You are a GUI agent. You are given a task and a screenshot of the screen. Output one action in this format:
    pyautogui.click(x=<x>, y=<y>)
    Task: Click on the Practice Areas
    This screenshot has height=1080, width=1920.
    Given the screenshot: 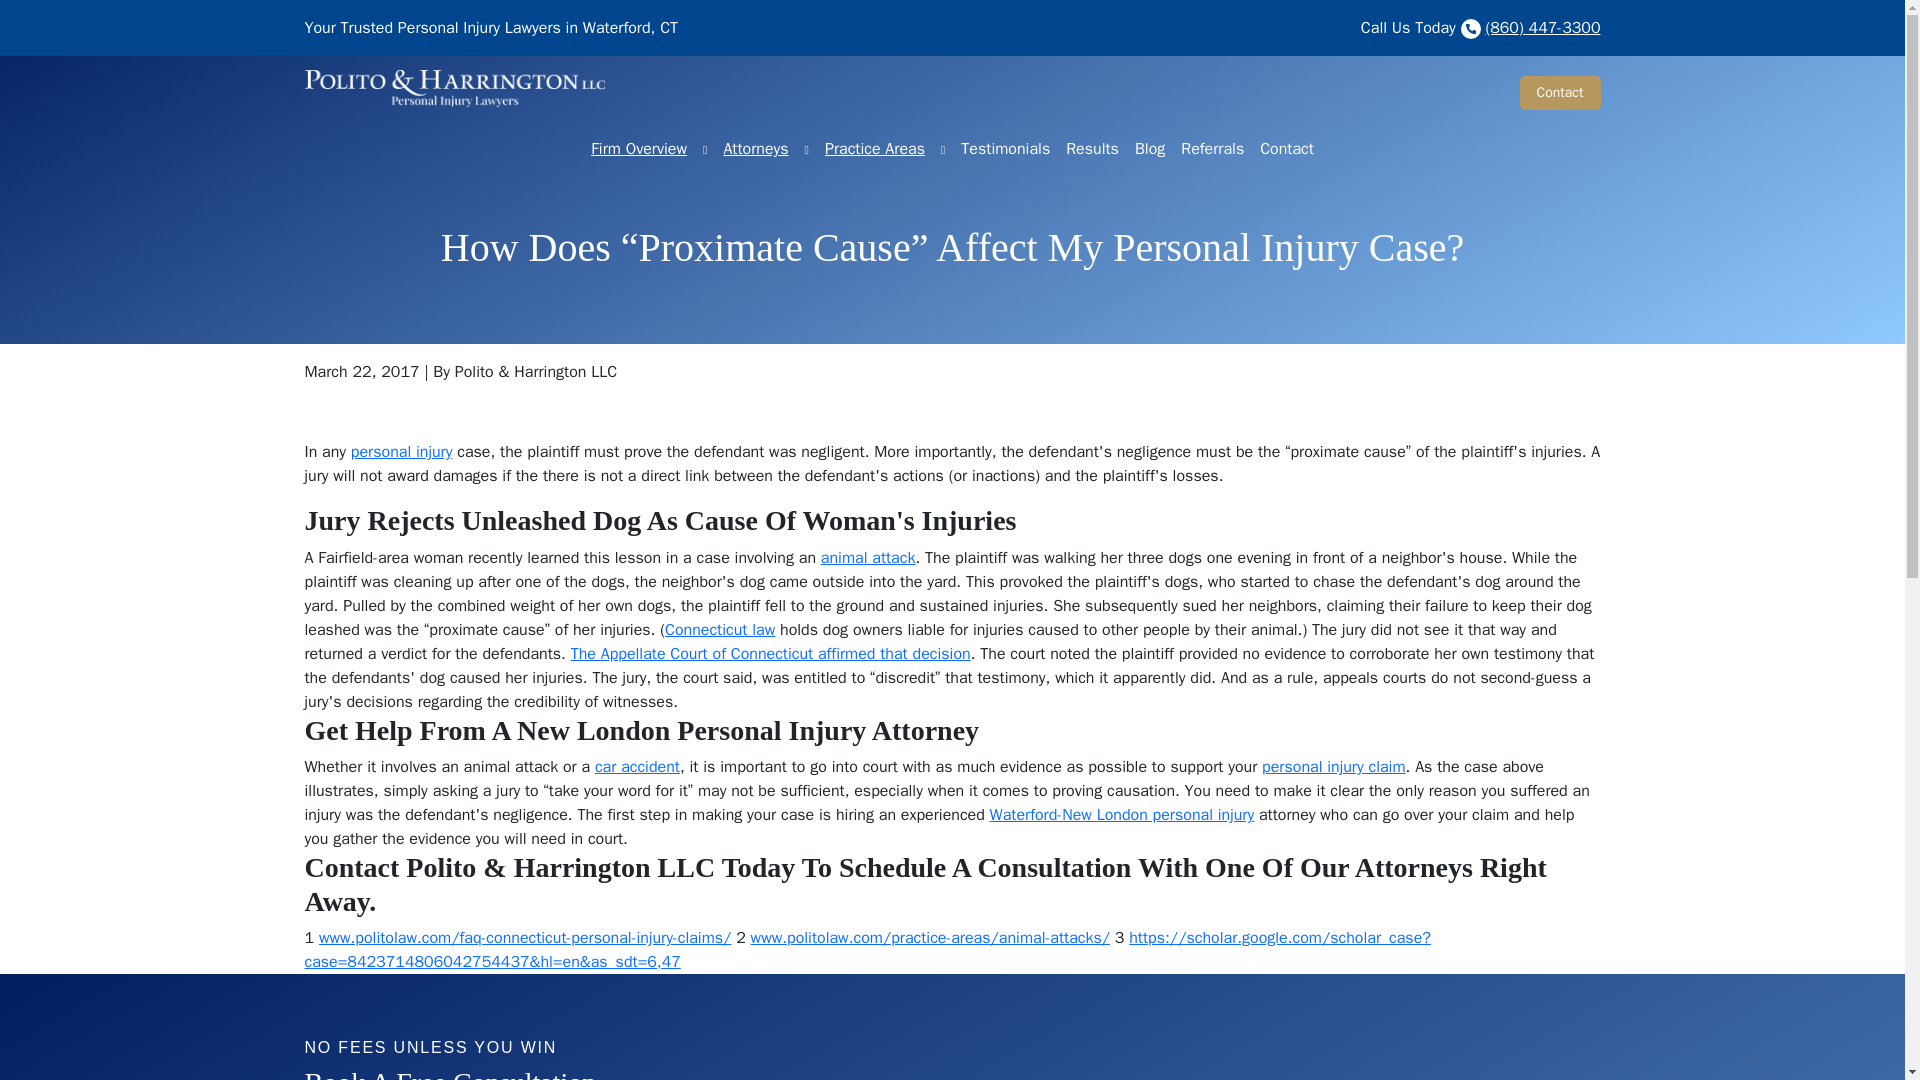 What is the action you would take?
    pyautogui.click(x=875, y=148)
    